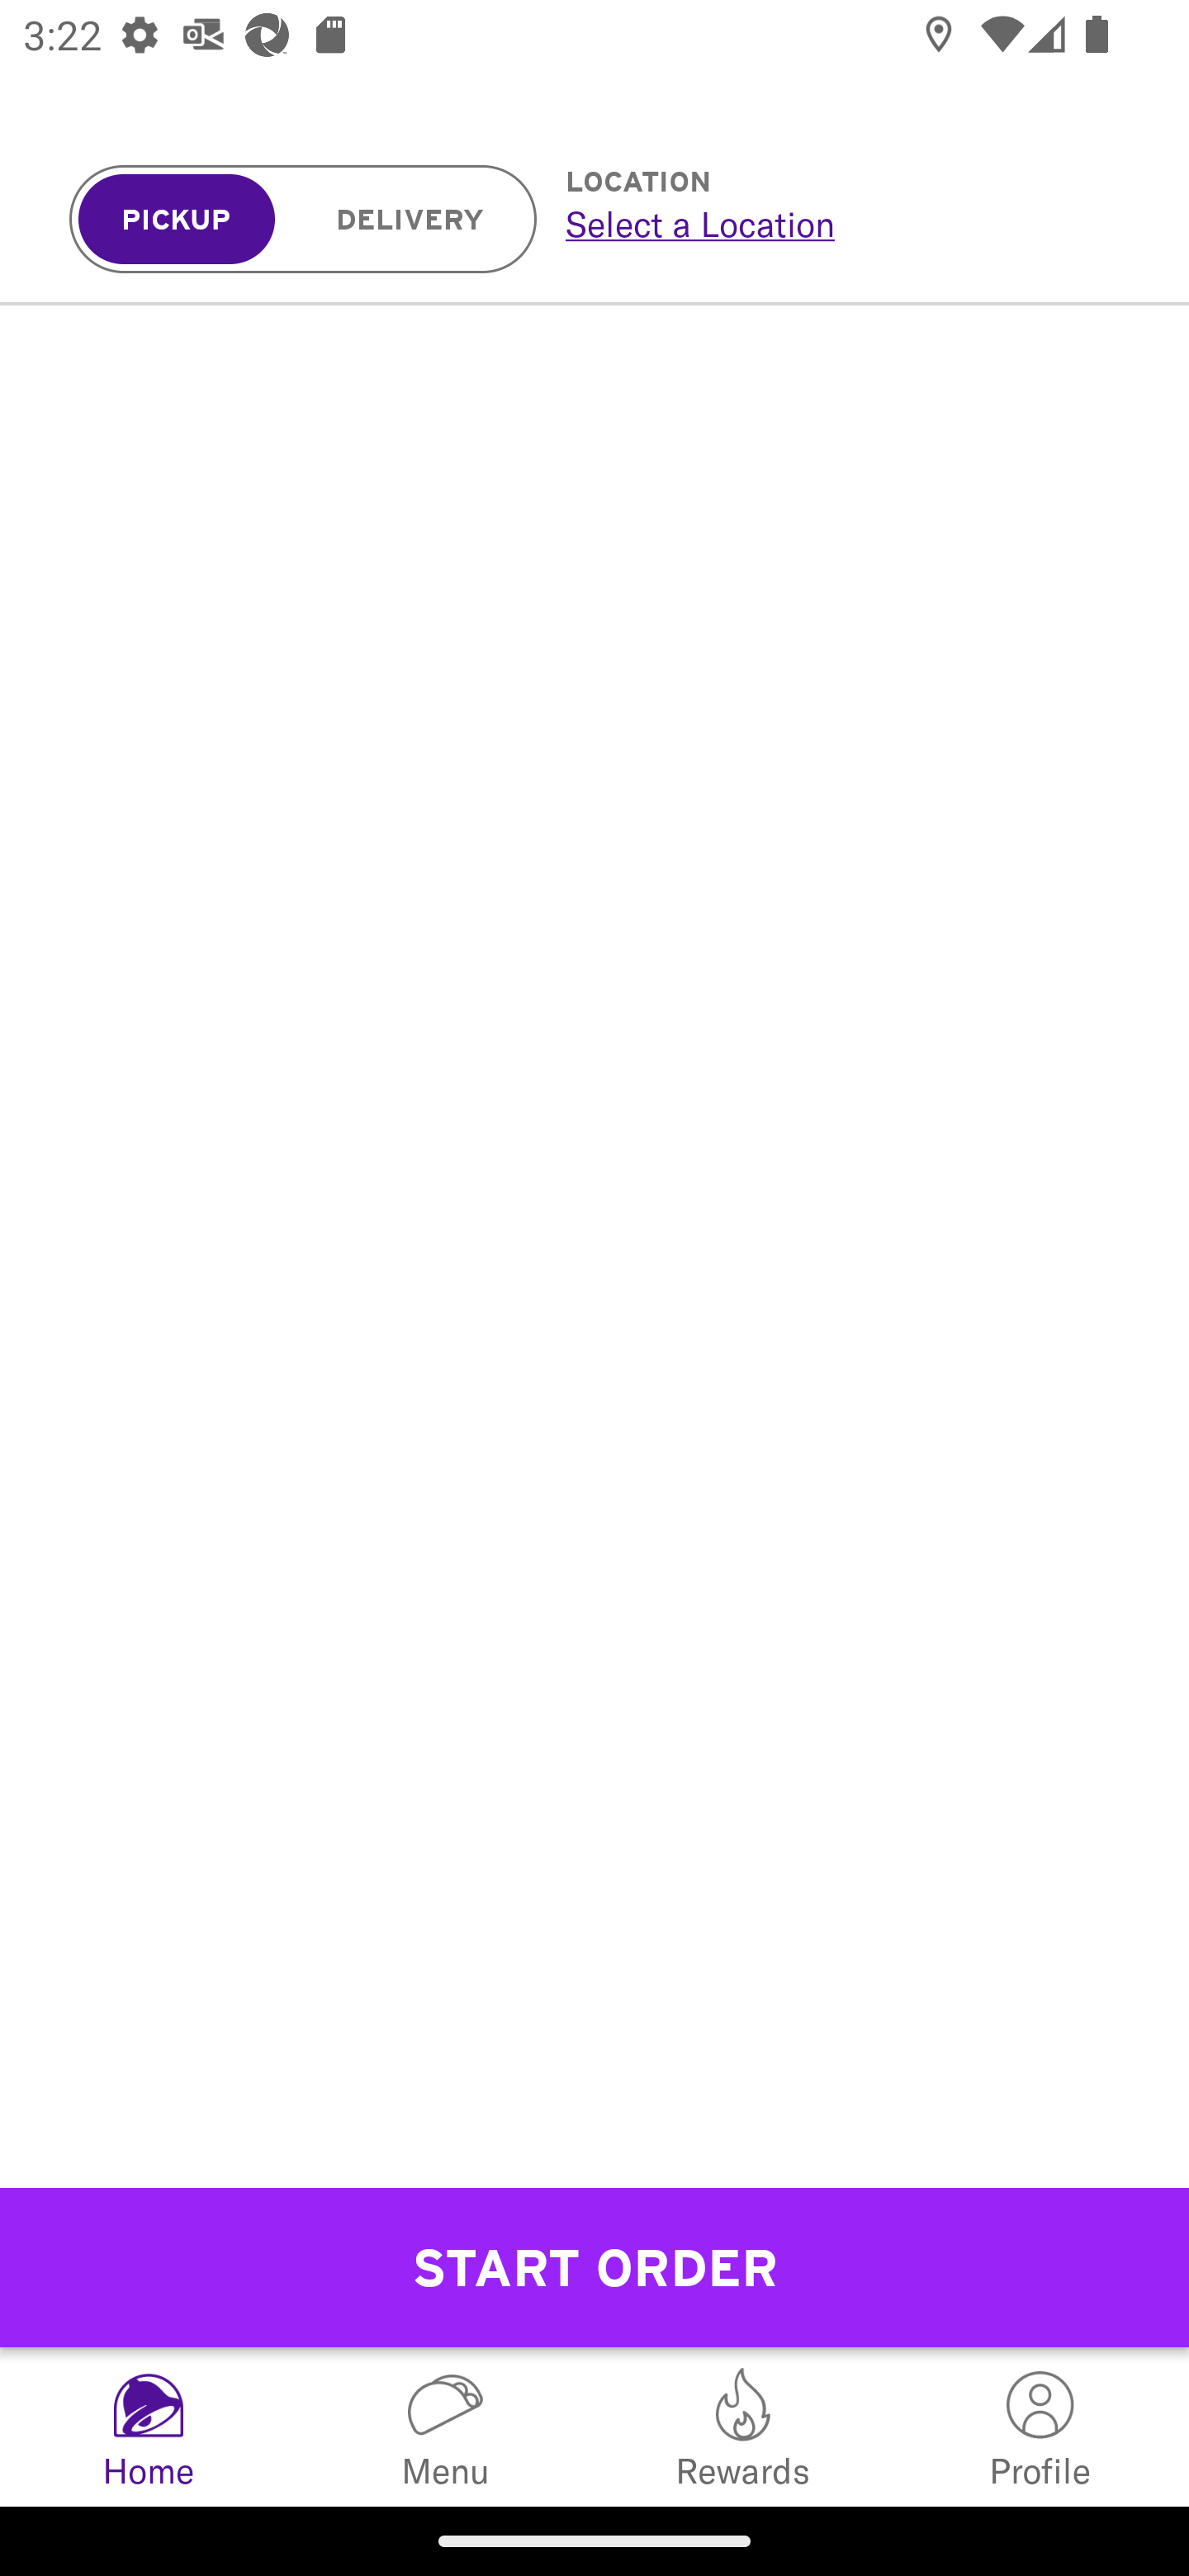 Image resolution: width=1189 pixels, height=2576 pixels. Describe the element at coordinates (149, 2426) in the screenshot. I see `Home` at that location.